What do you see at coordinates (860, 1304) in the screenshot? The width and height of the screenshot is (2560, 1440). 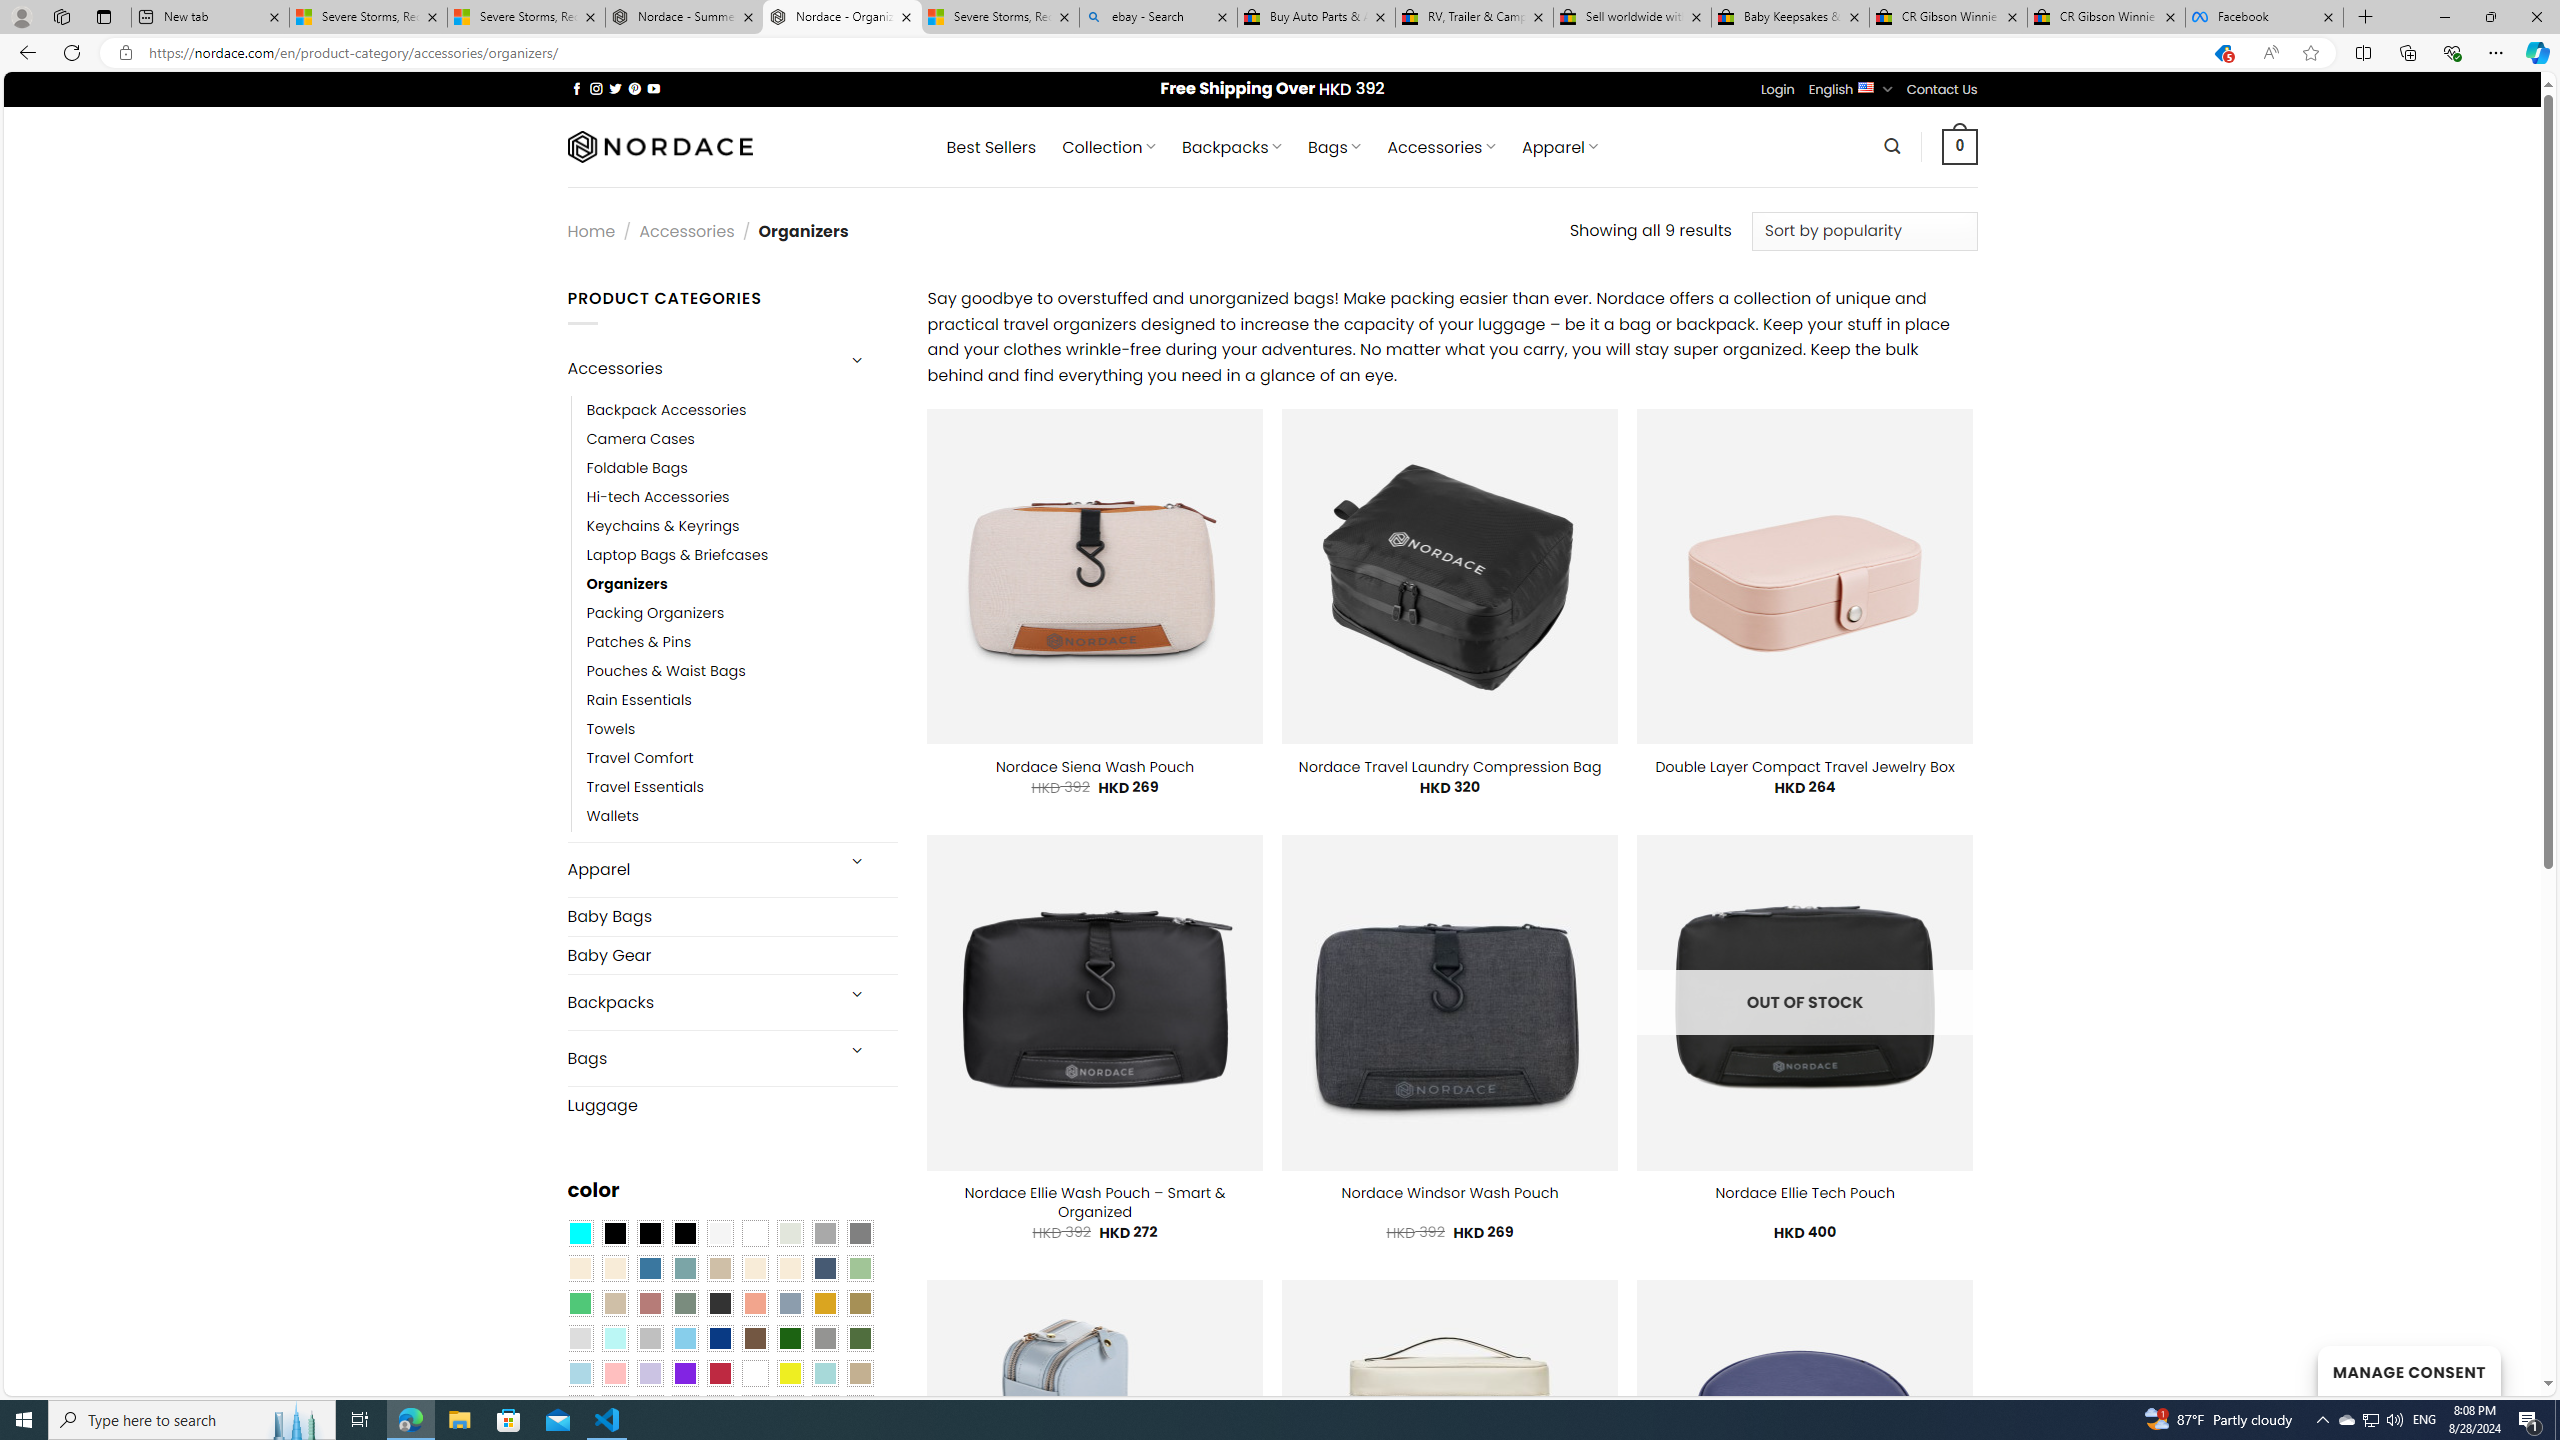 I see `Kelp` at bounding box center [860, 1304].